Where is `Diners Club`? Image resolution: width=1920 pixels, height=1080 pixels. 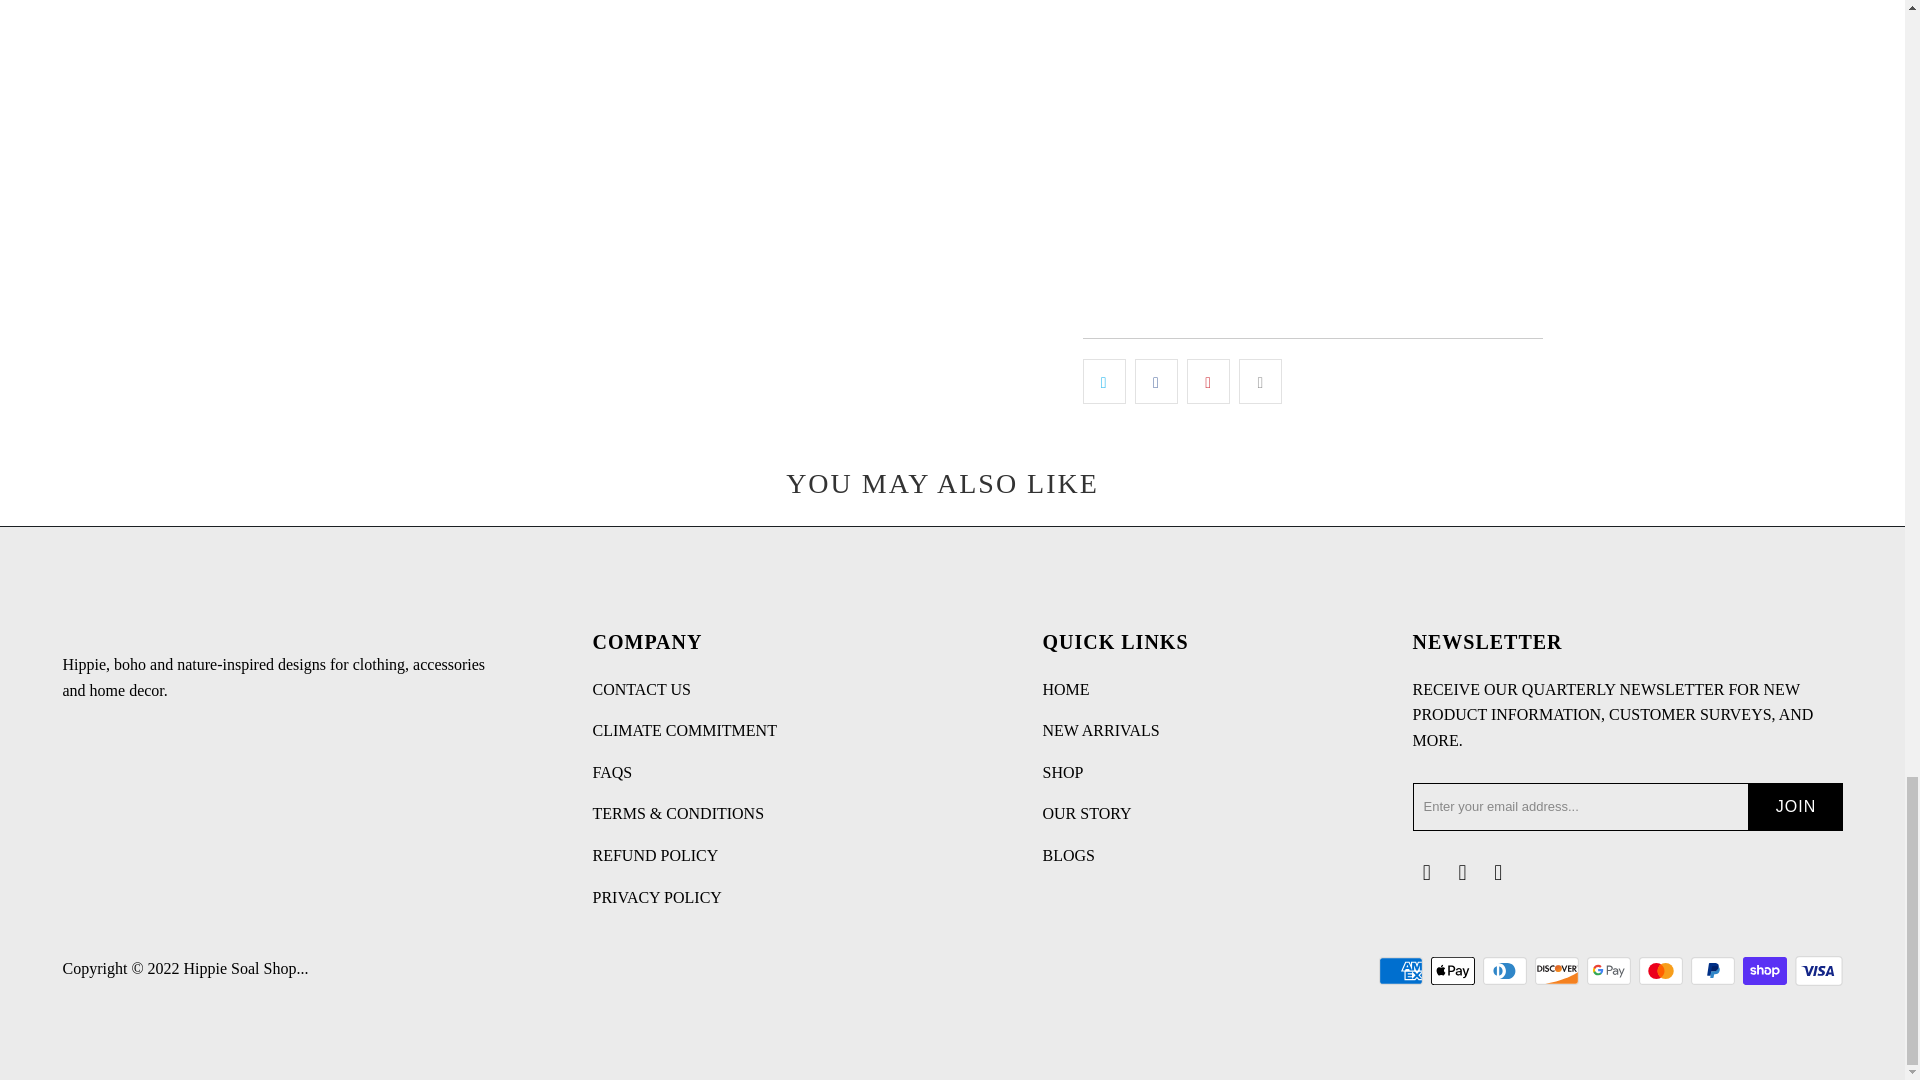 Diners Club is located at coordinates (1506, 970).